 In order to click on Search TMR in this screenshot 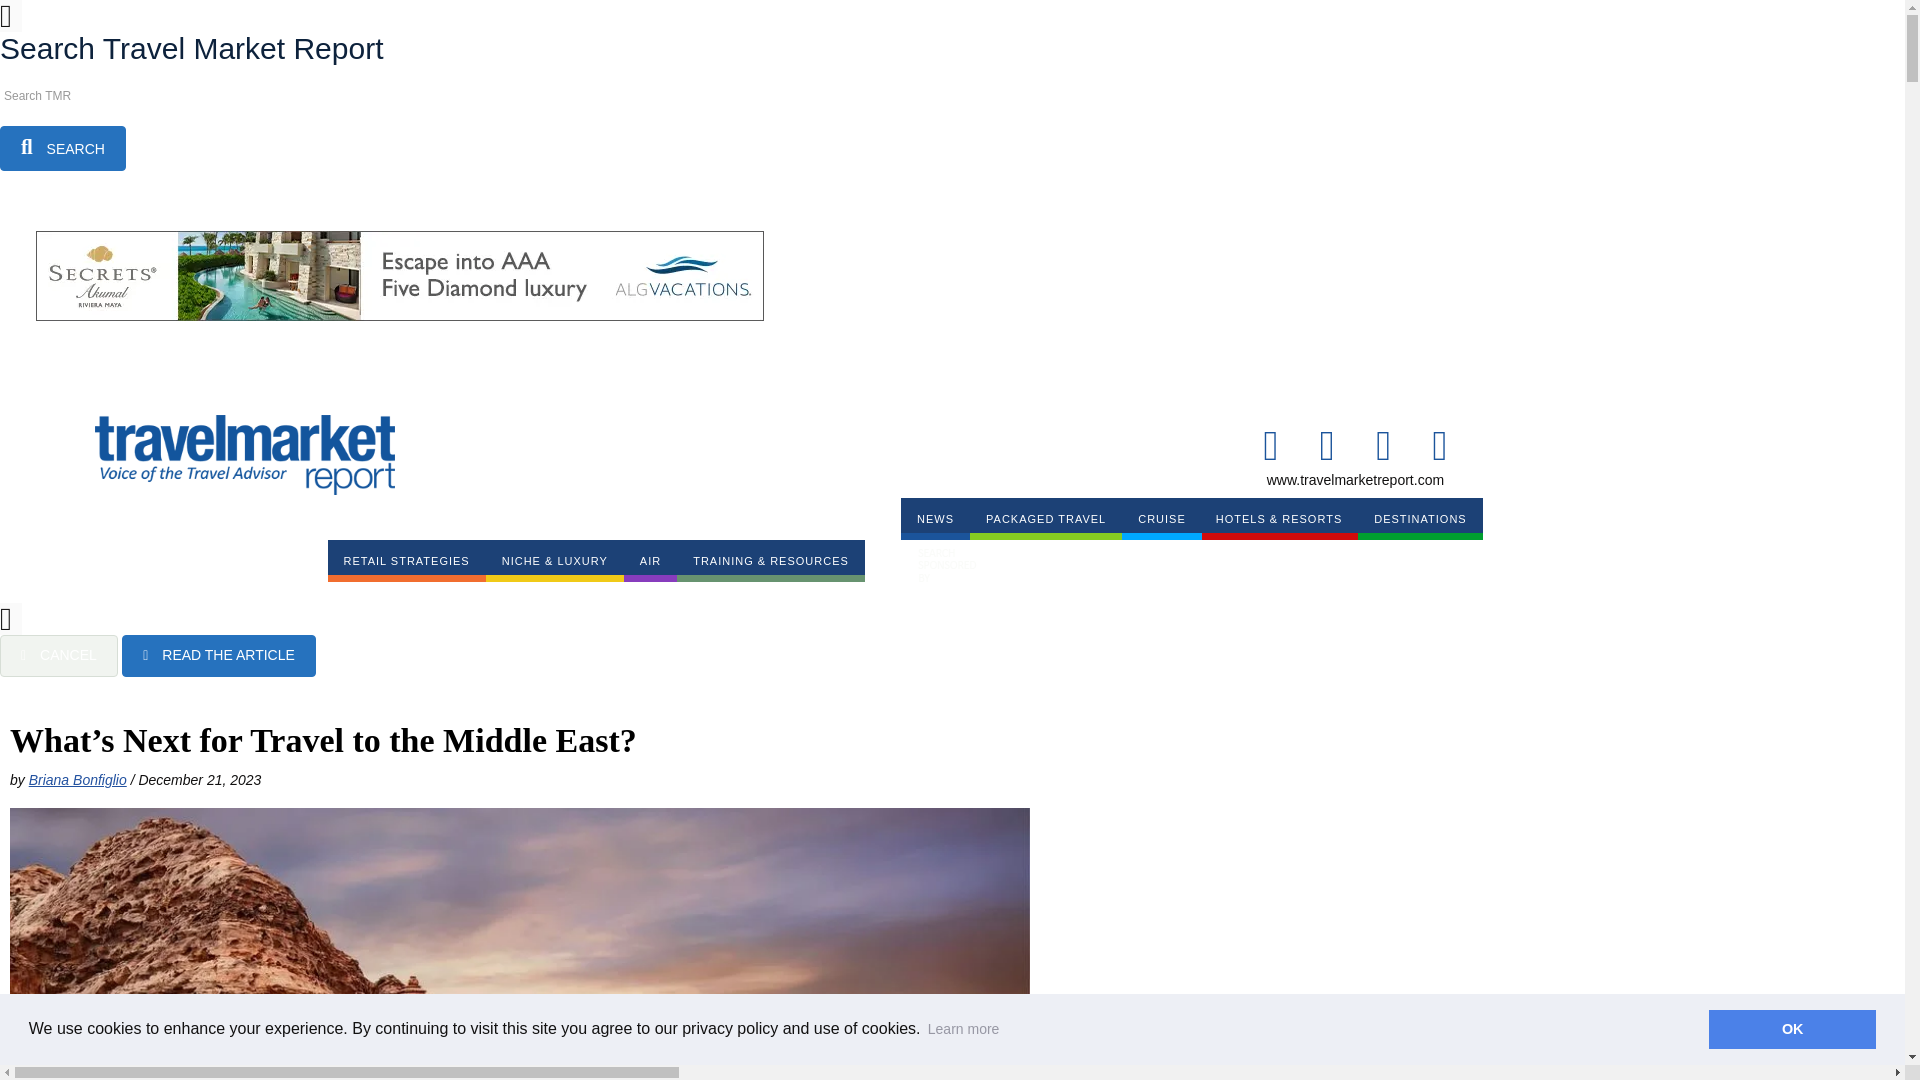, I will do `click(90, 96)`.